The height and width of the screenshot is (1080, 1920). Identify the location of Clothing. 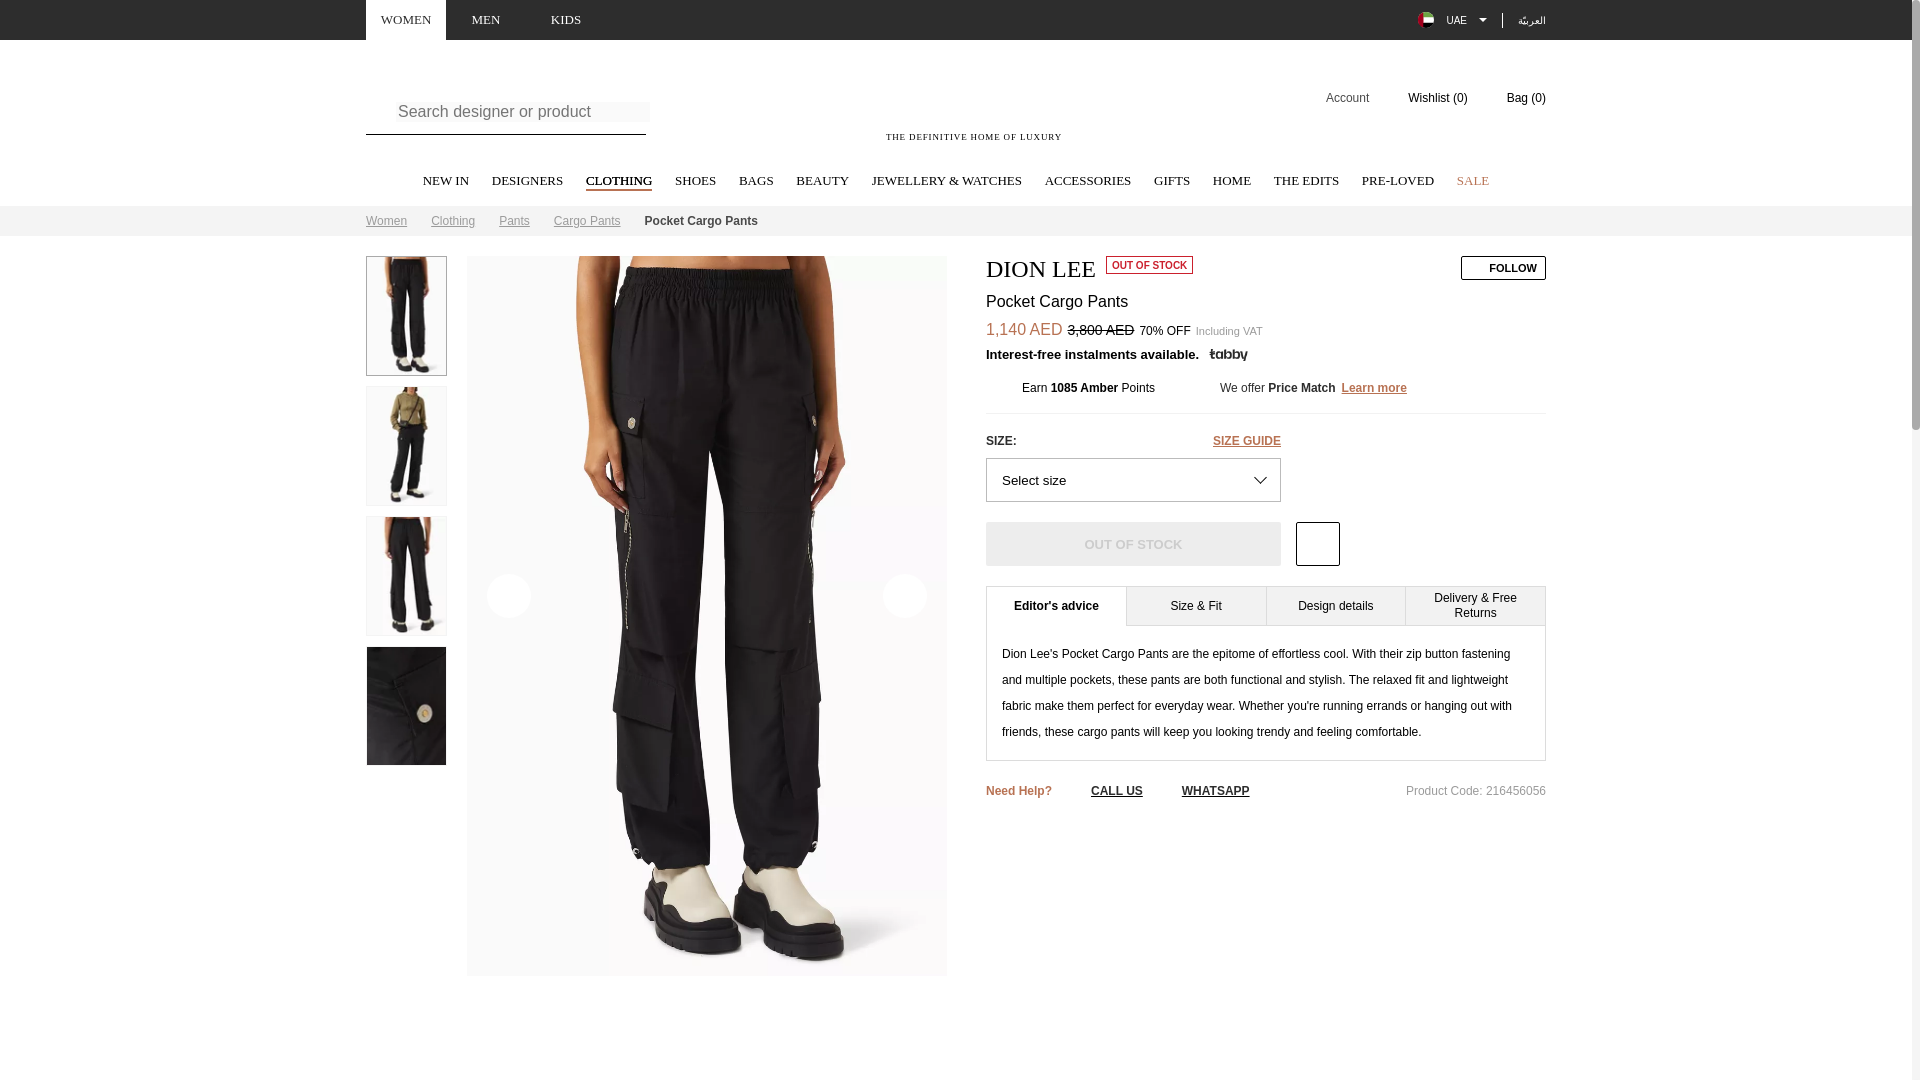
(452, 220).